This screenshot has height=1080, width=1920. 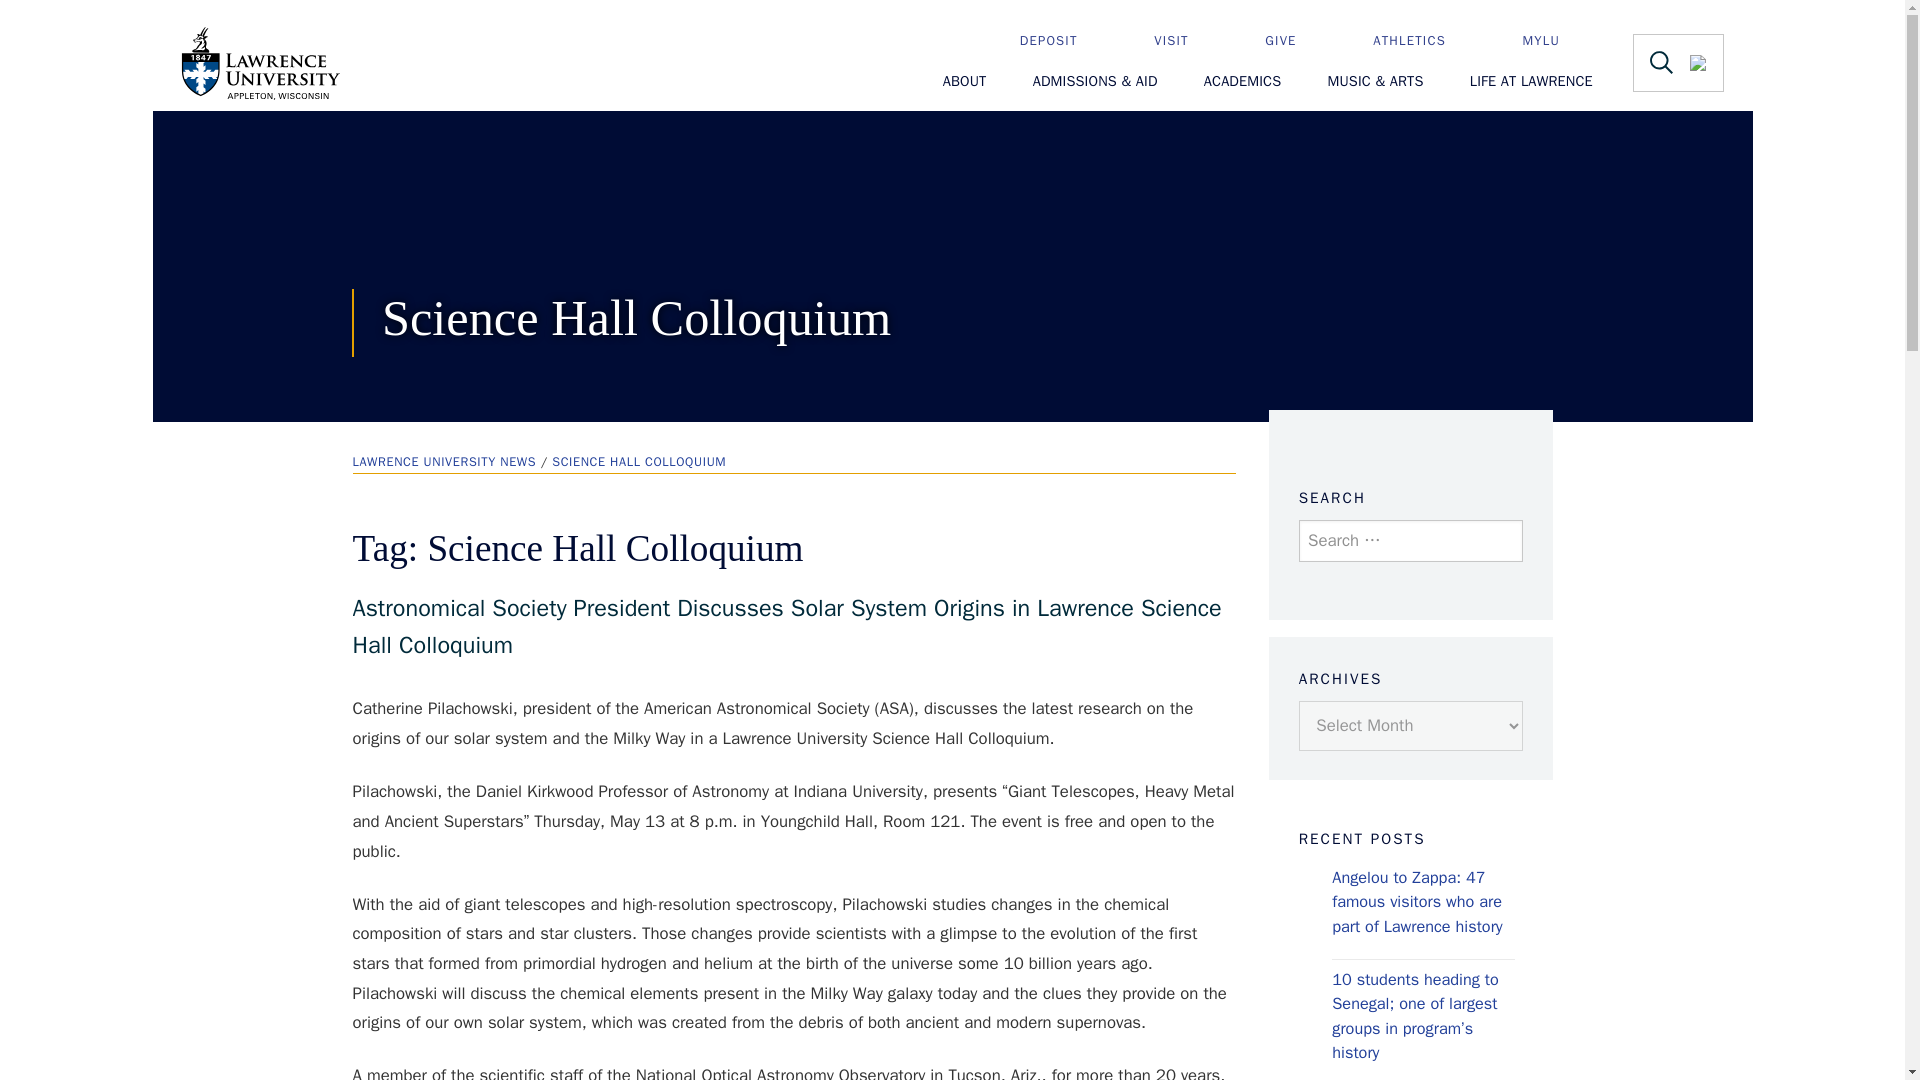 What do you see at coordinates (1188, 40) in the screenshot?
I see `VISIT` at bounding box center [1188, 40].